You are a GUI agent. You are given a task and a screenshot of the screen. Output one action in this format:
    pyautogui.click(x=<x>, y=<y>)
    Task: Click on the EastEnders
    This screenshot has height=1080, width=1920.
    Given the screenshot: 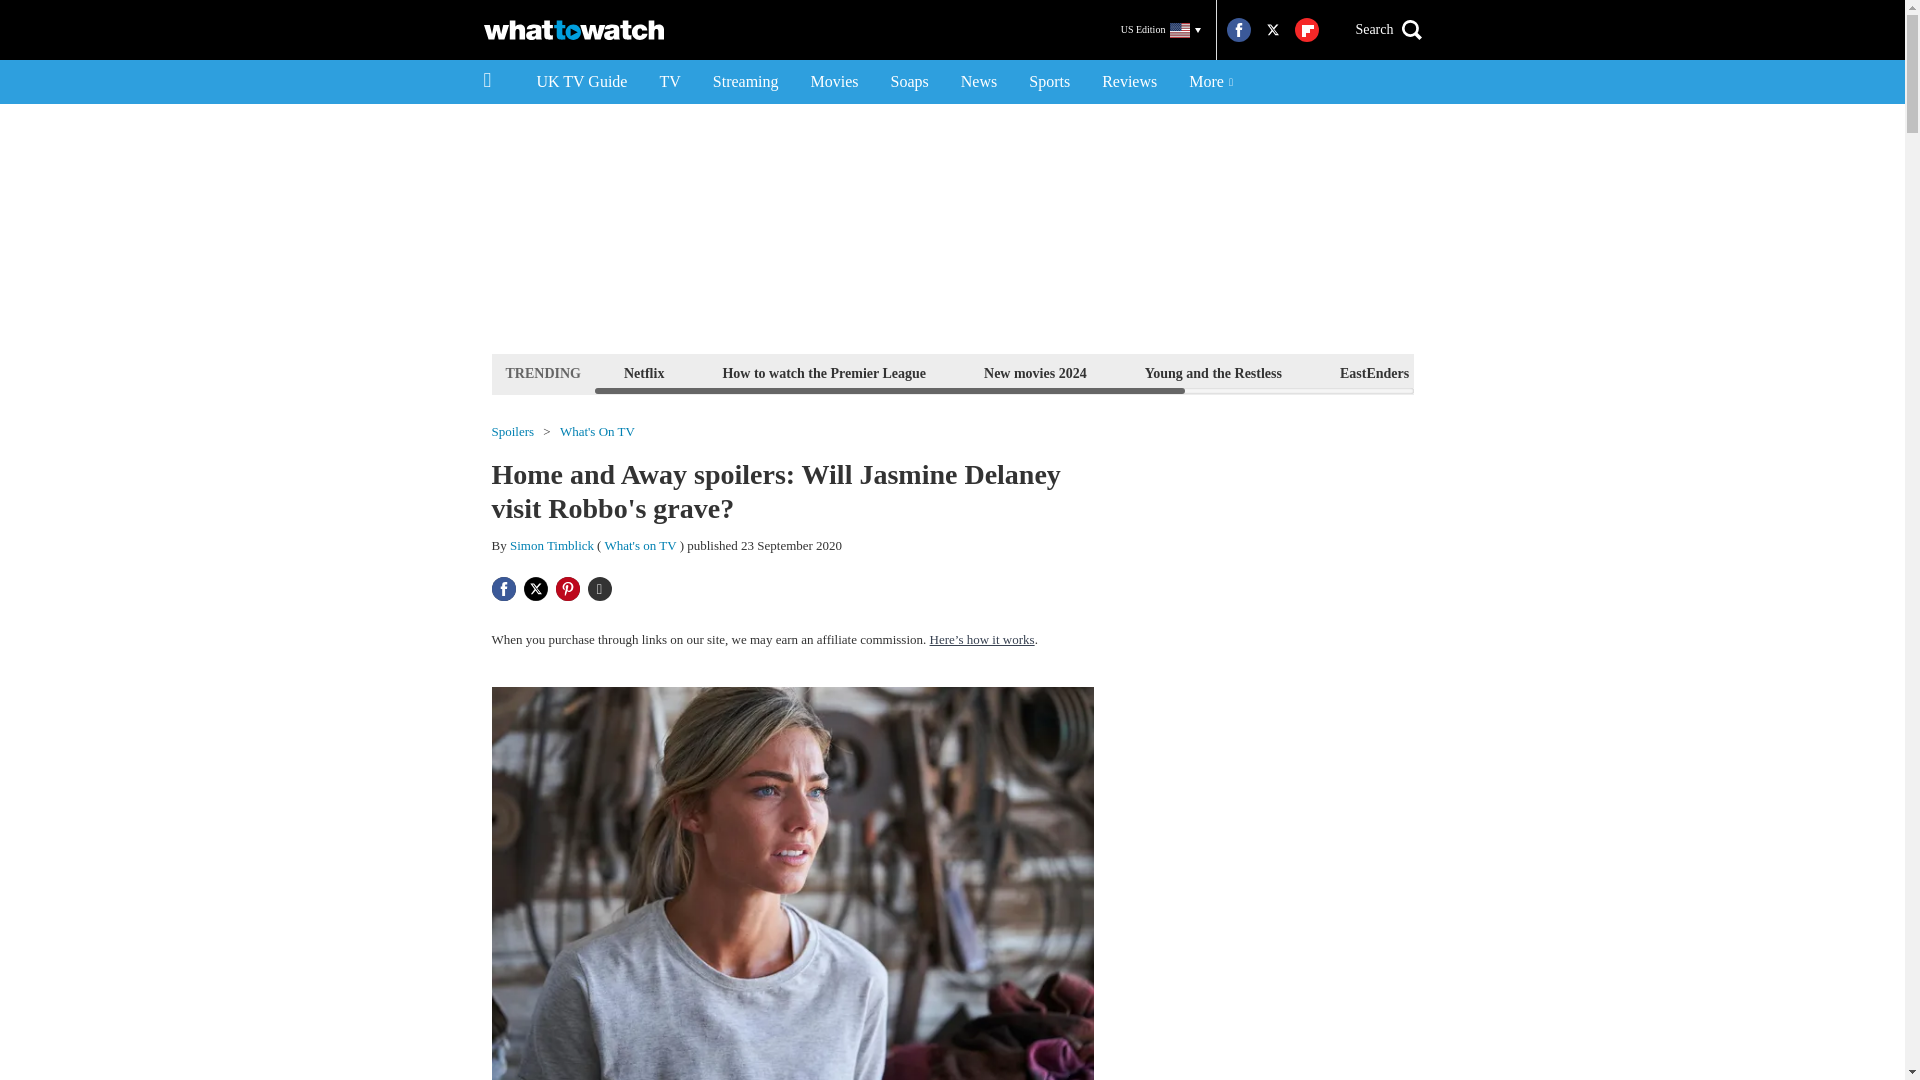 What is the action you would take?
    pyautogui.click(x=1374, y=372)
    